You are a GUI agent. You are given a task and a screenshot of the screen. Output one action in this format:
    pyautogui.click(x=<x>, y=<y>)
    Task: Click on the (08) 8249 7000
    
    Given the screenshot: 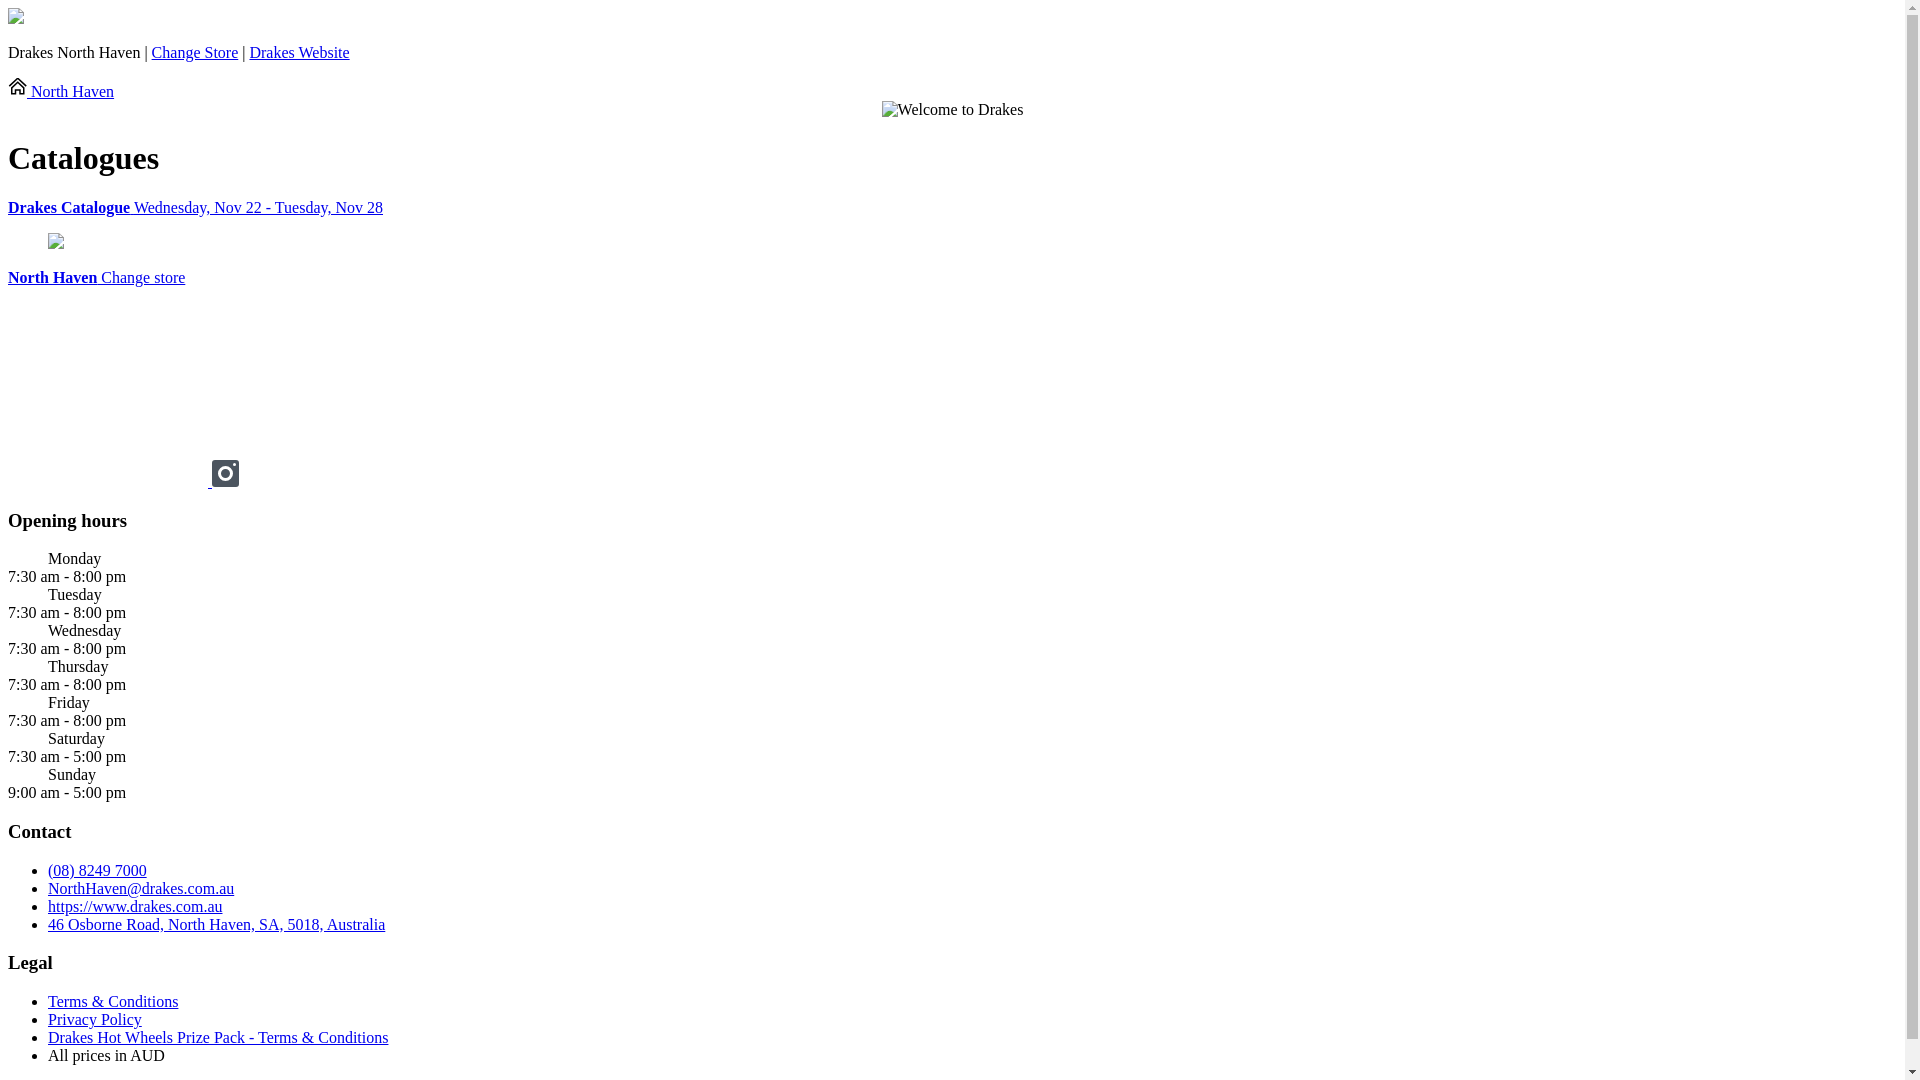 What is the action you would take?
    pyautogui.click(x=98, y=870)
    